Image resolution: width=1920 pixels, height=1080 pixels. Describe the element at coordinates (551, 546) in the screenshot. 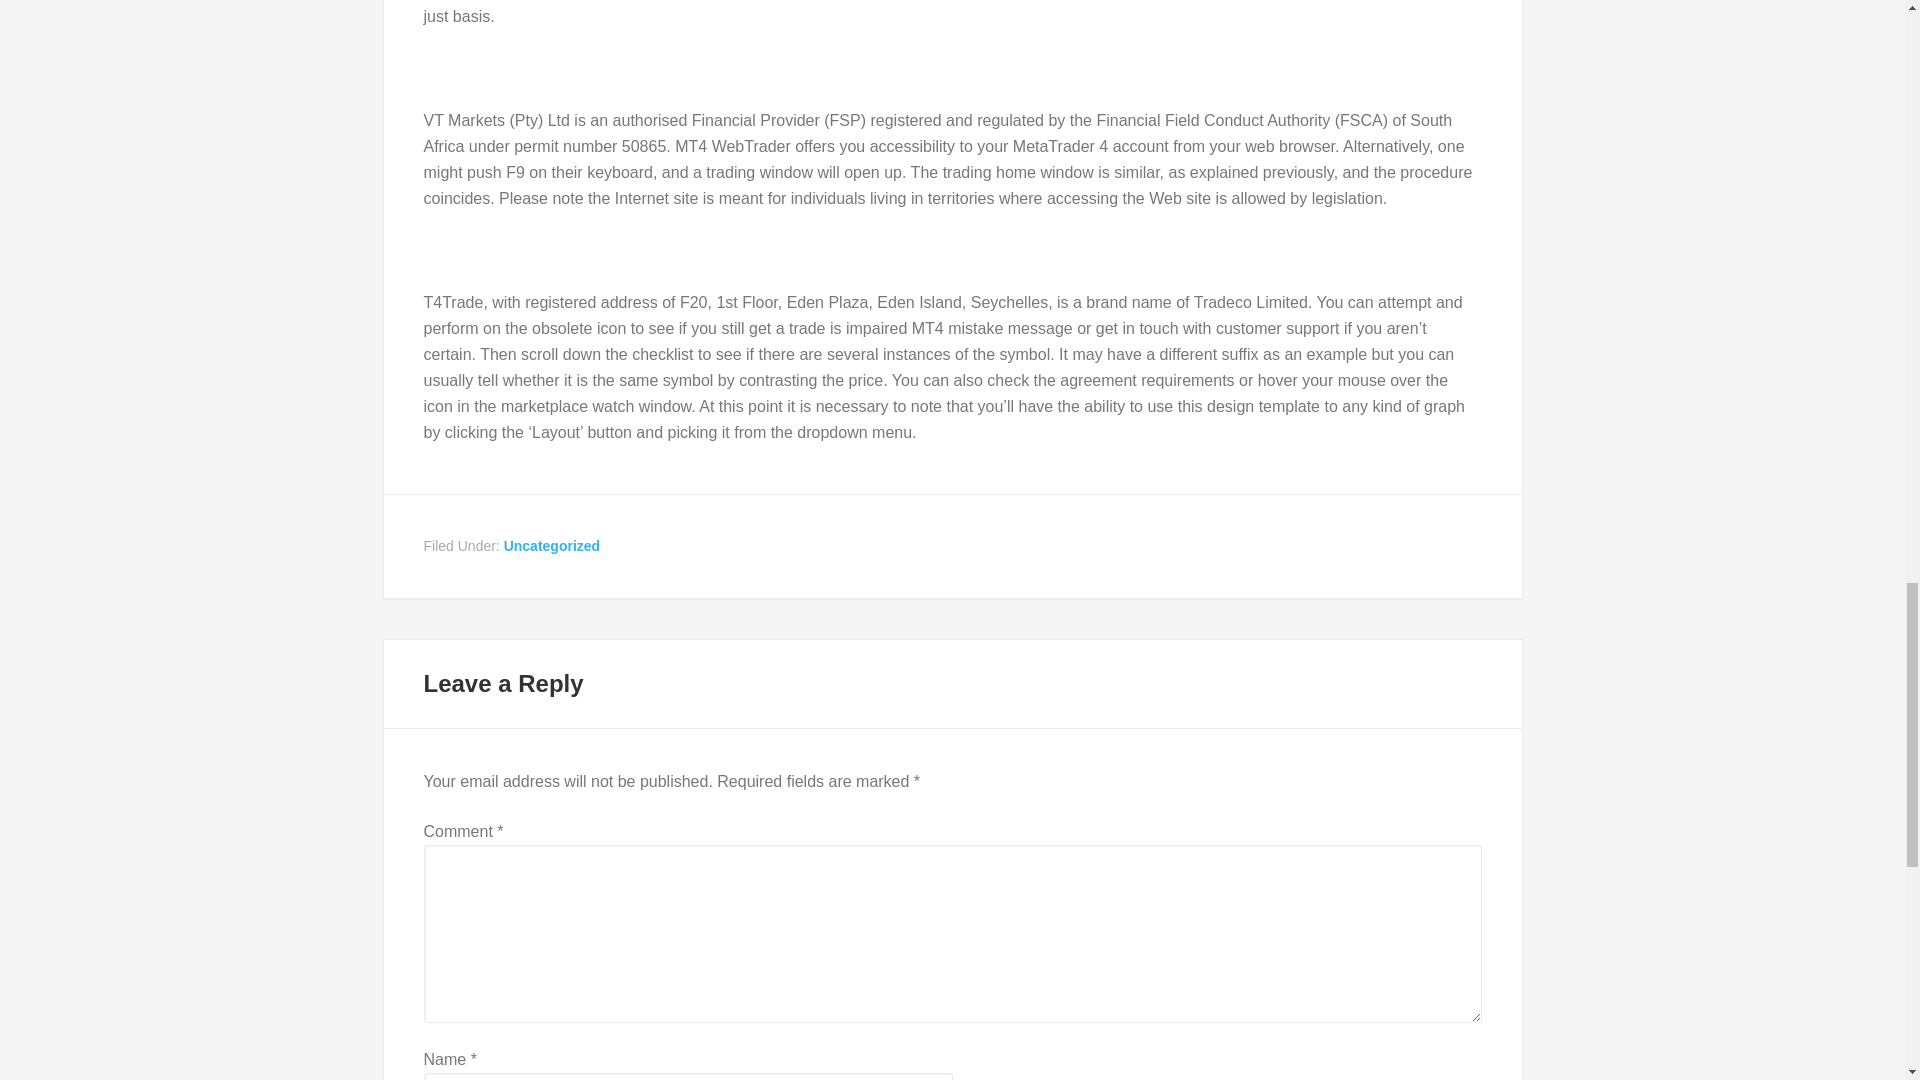

I see `Uncategorized` at that location.